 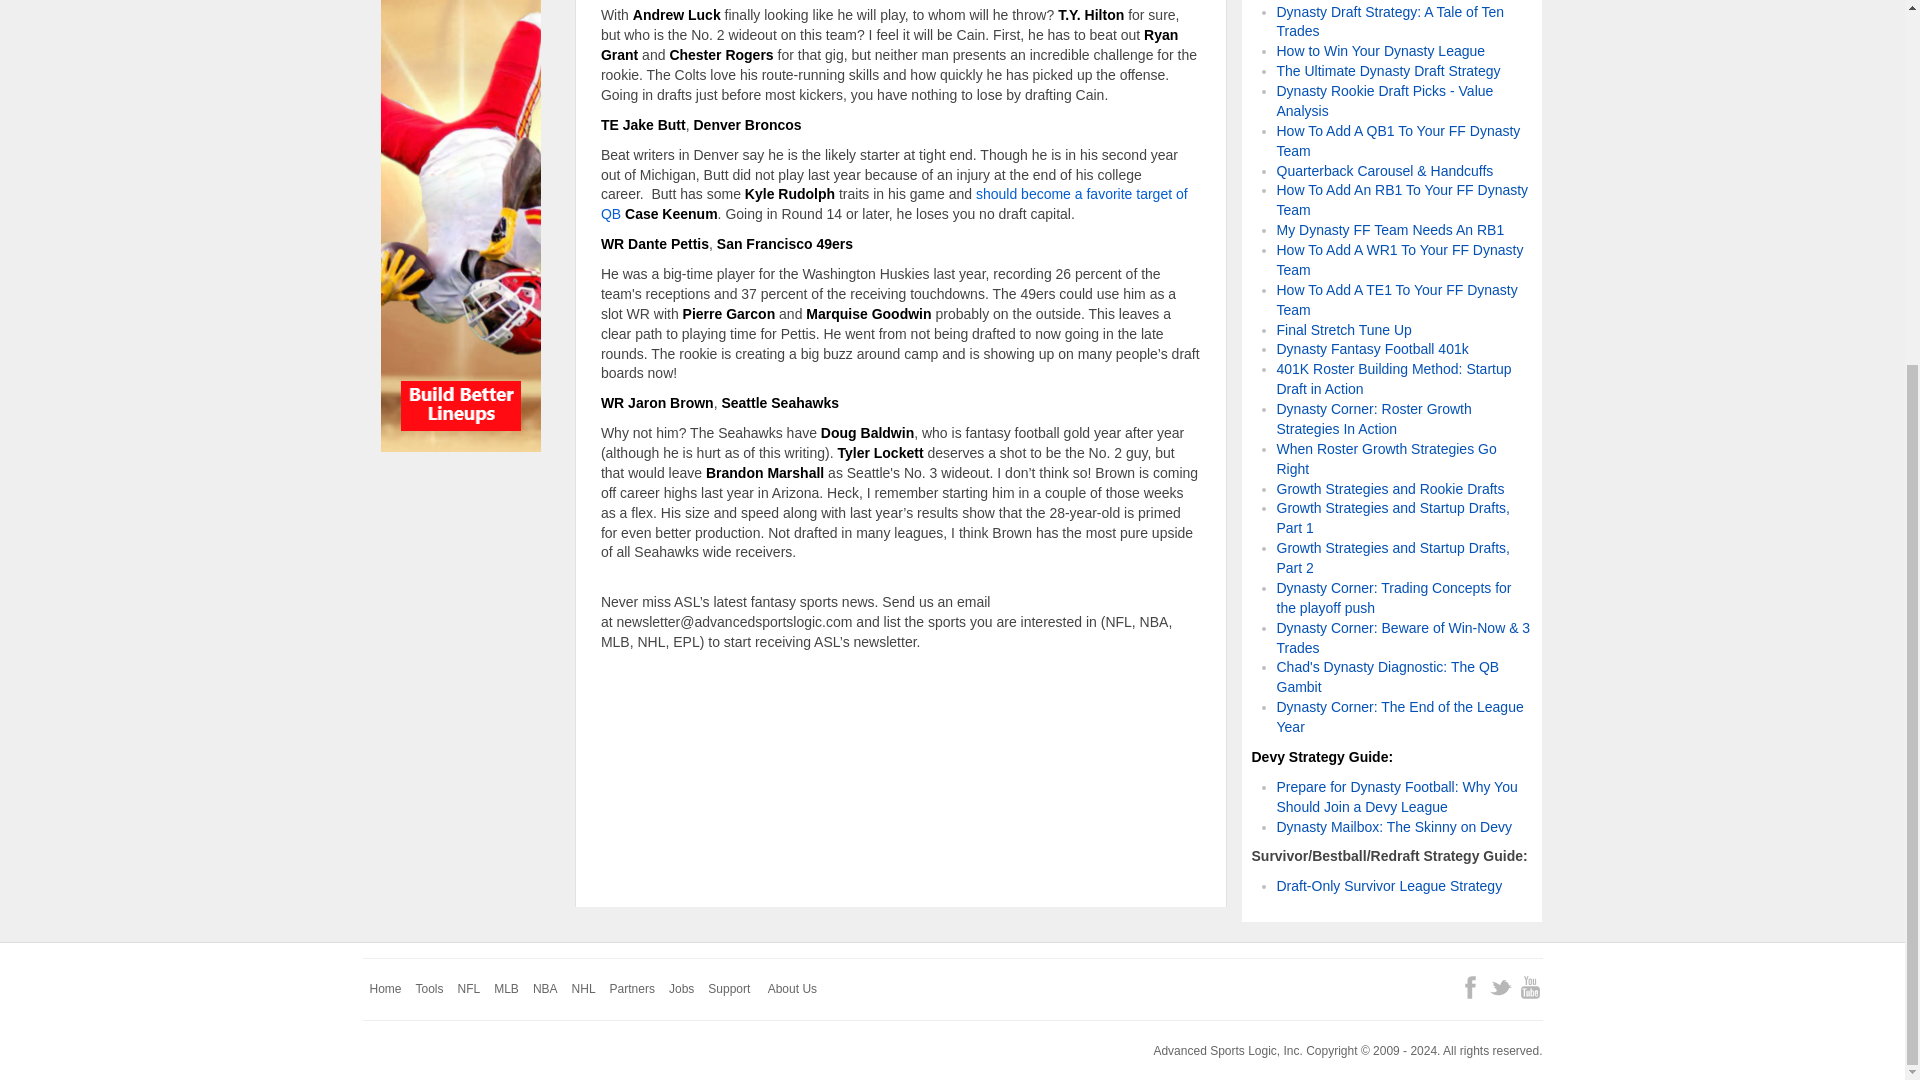 I want to click on My Dynasty FF Team Needs An RB1, so click(x=1390, y=230).